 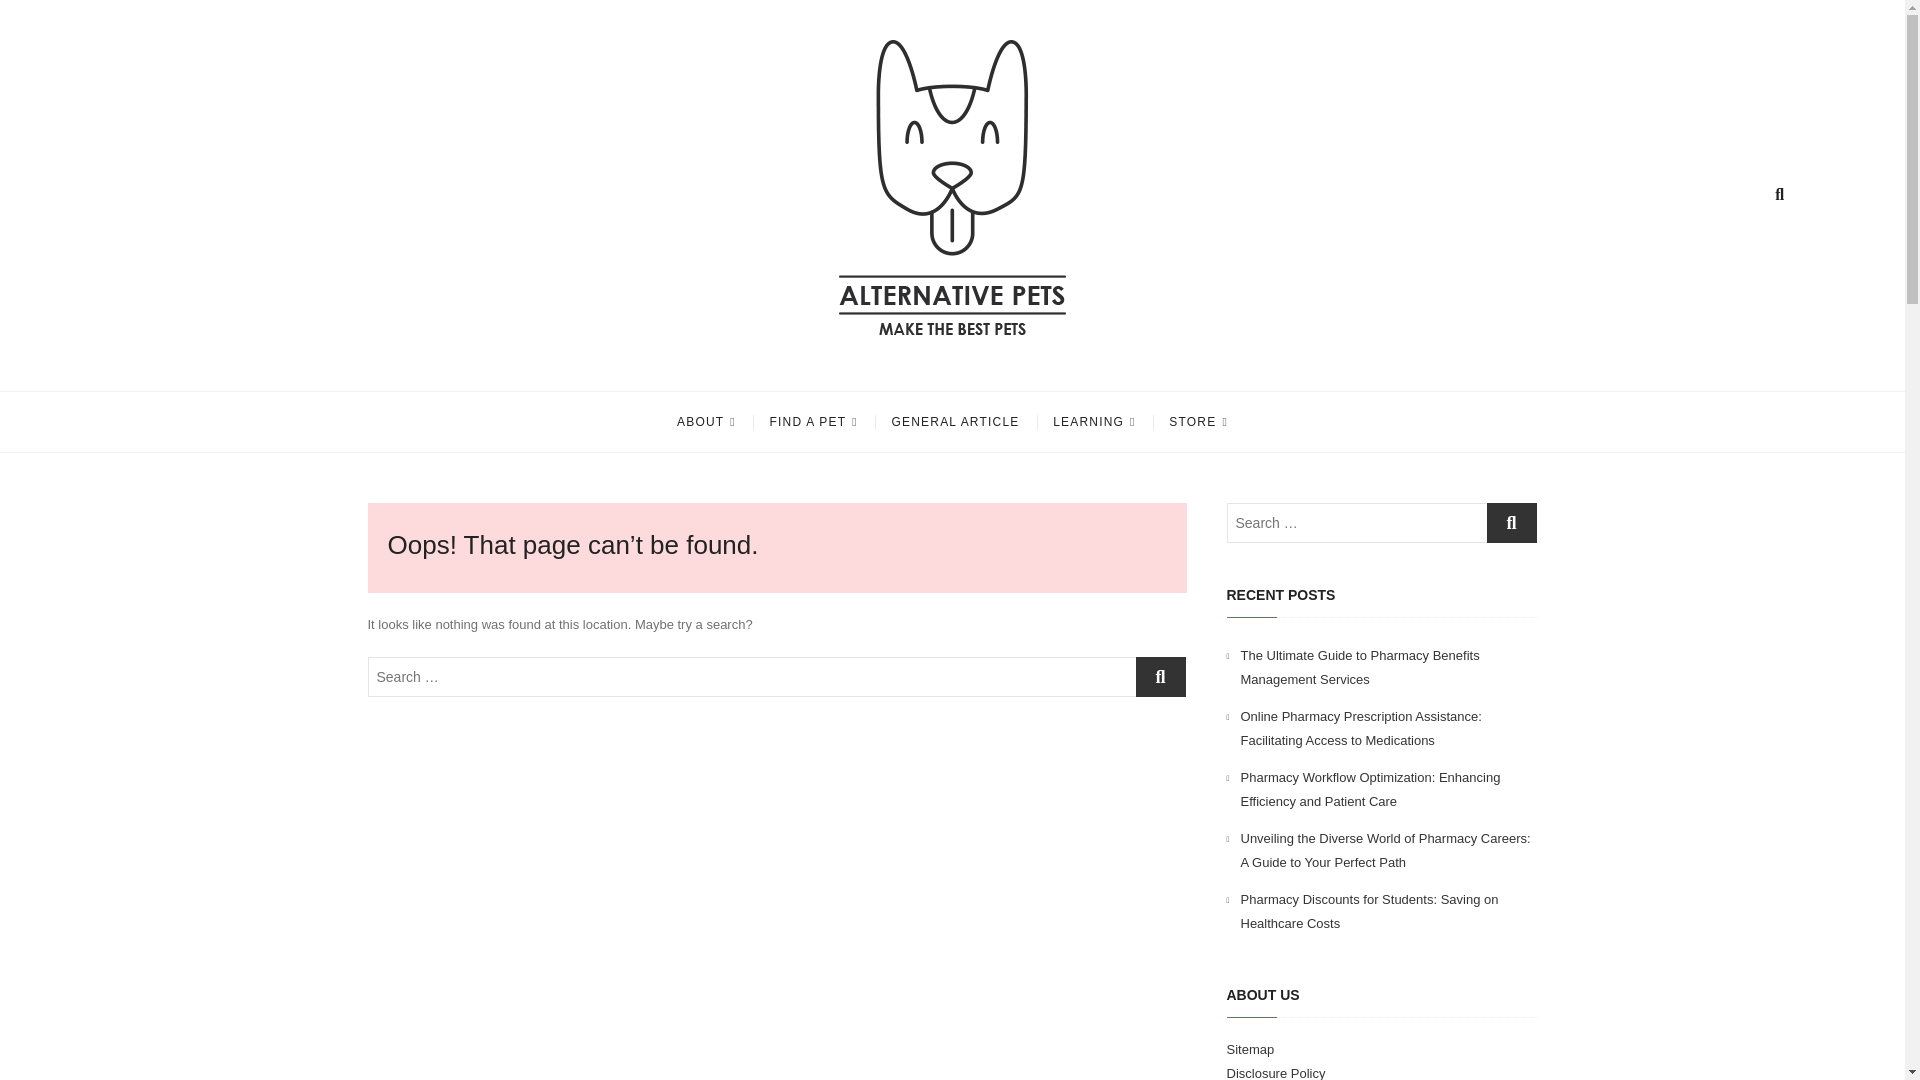 What do you see at coordinates (954, 422) in the screenshot?
I see `GENERAL ARTICLE` at bounding box center [954, 422].